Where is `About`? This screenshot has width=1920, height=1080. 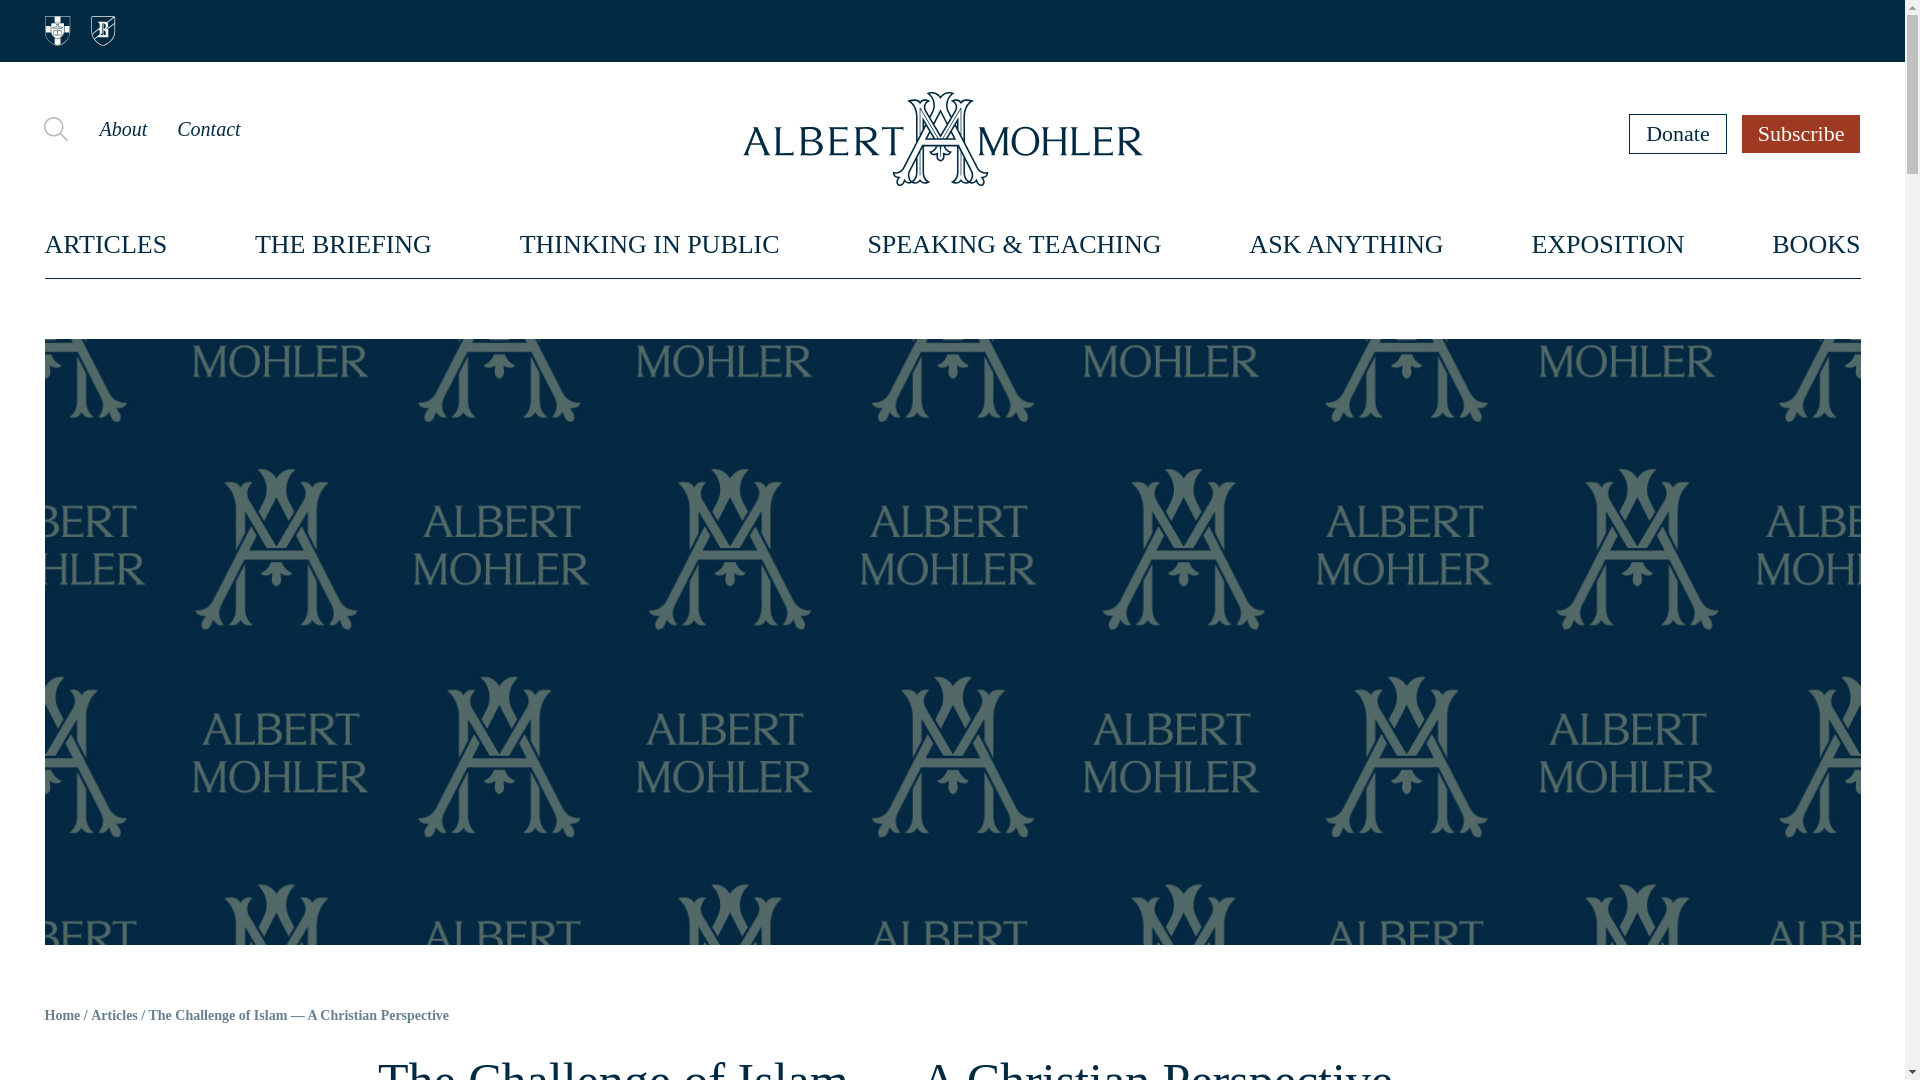
About is located at coordinates (122, 128).